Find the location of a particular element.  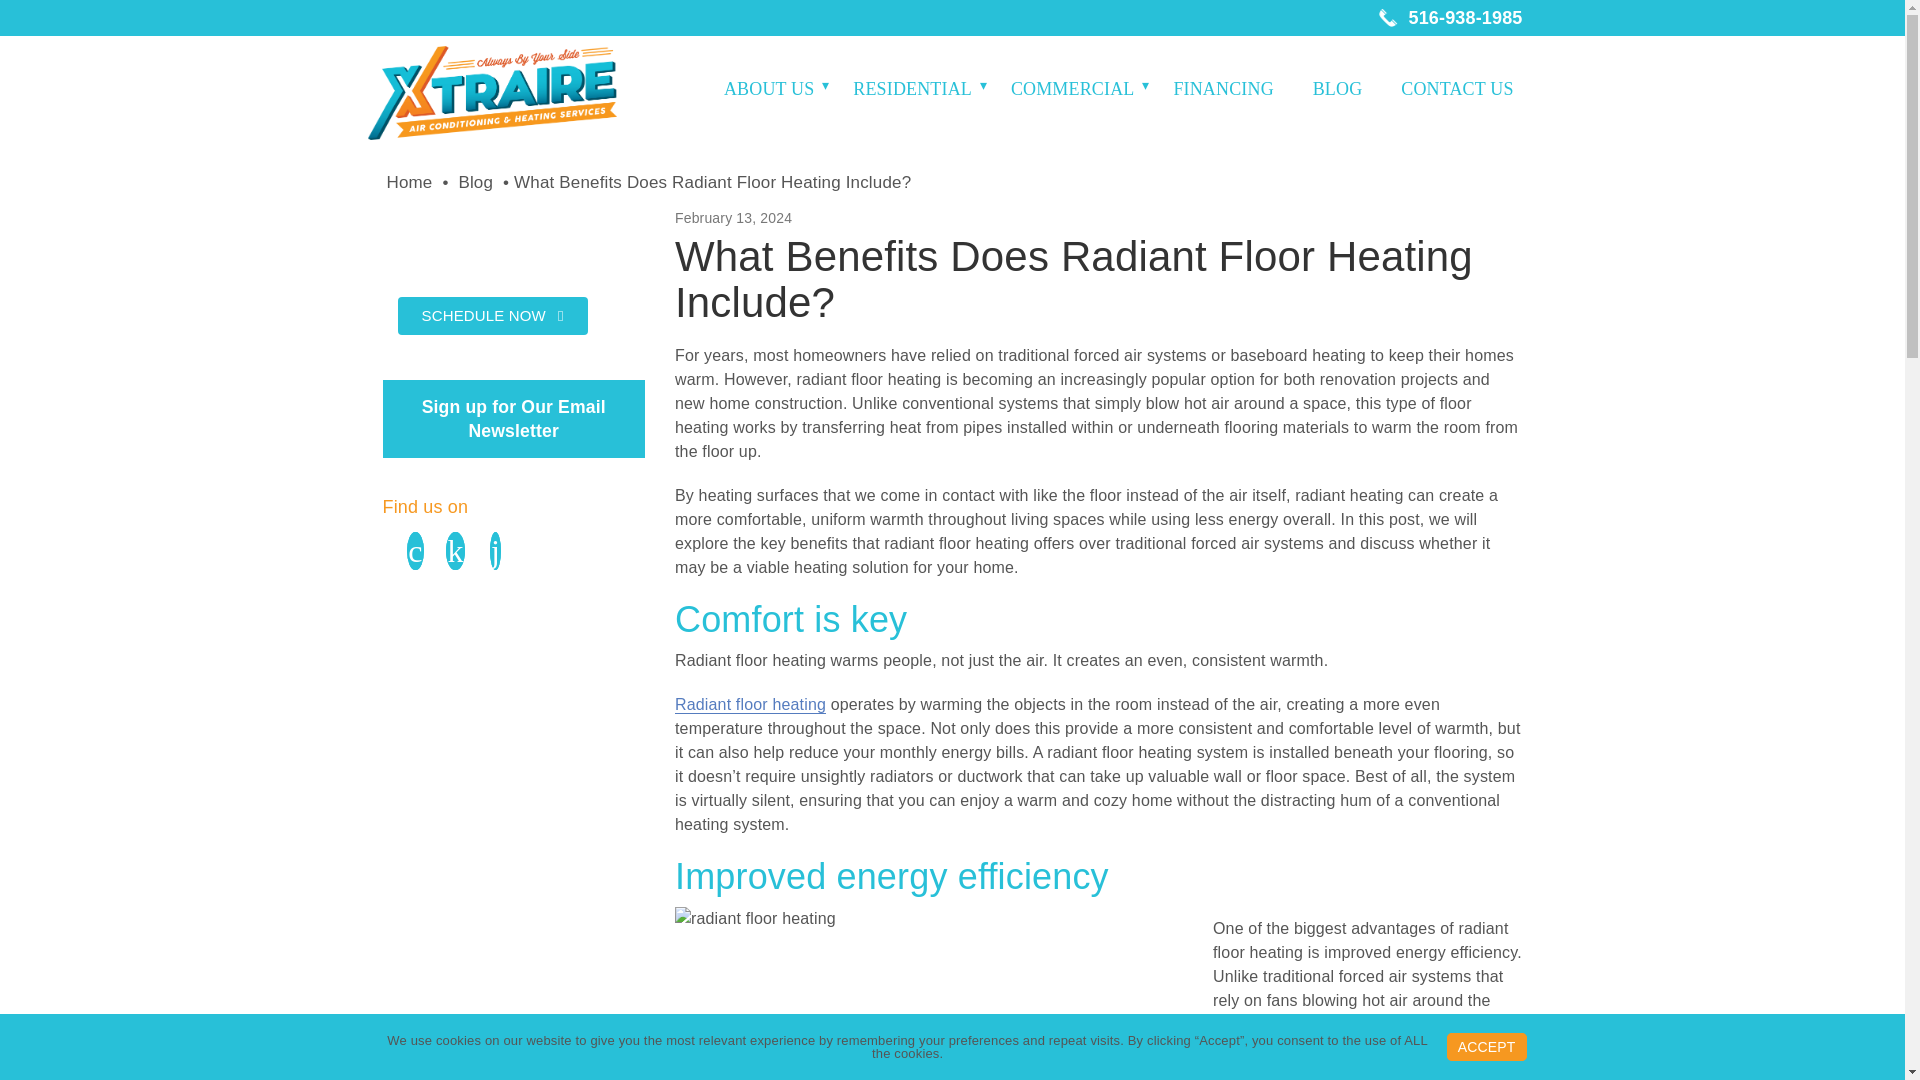

What Benefits Does Radiant Floor Heating Include? is located at coordinates (712, 182).